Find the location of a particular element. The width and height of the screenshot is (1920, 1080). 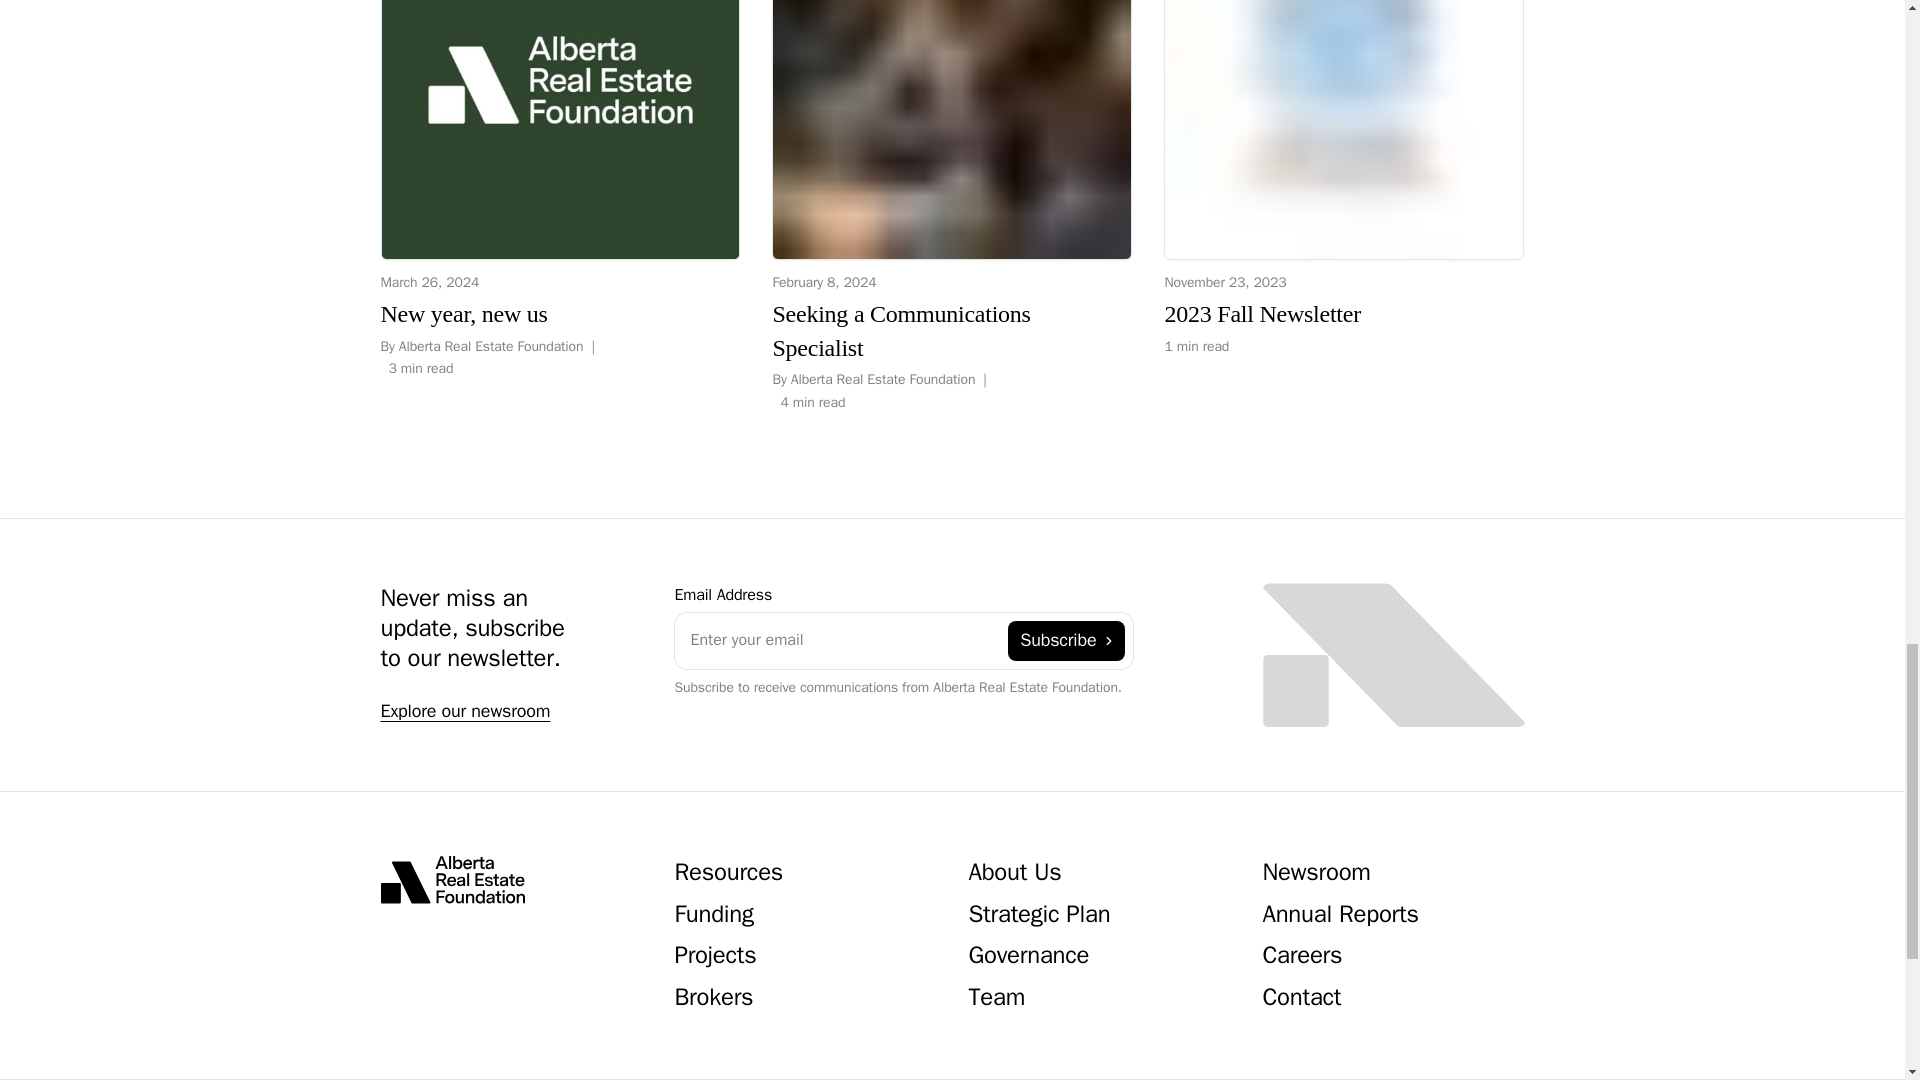

Newsroom is located at coordinates (1316, 874).